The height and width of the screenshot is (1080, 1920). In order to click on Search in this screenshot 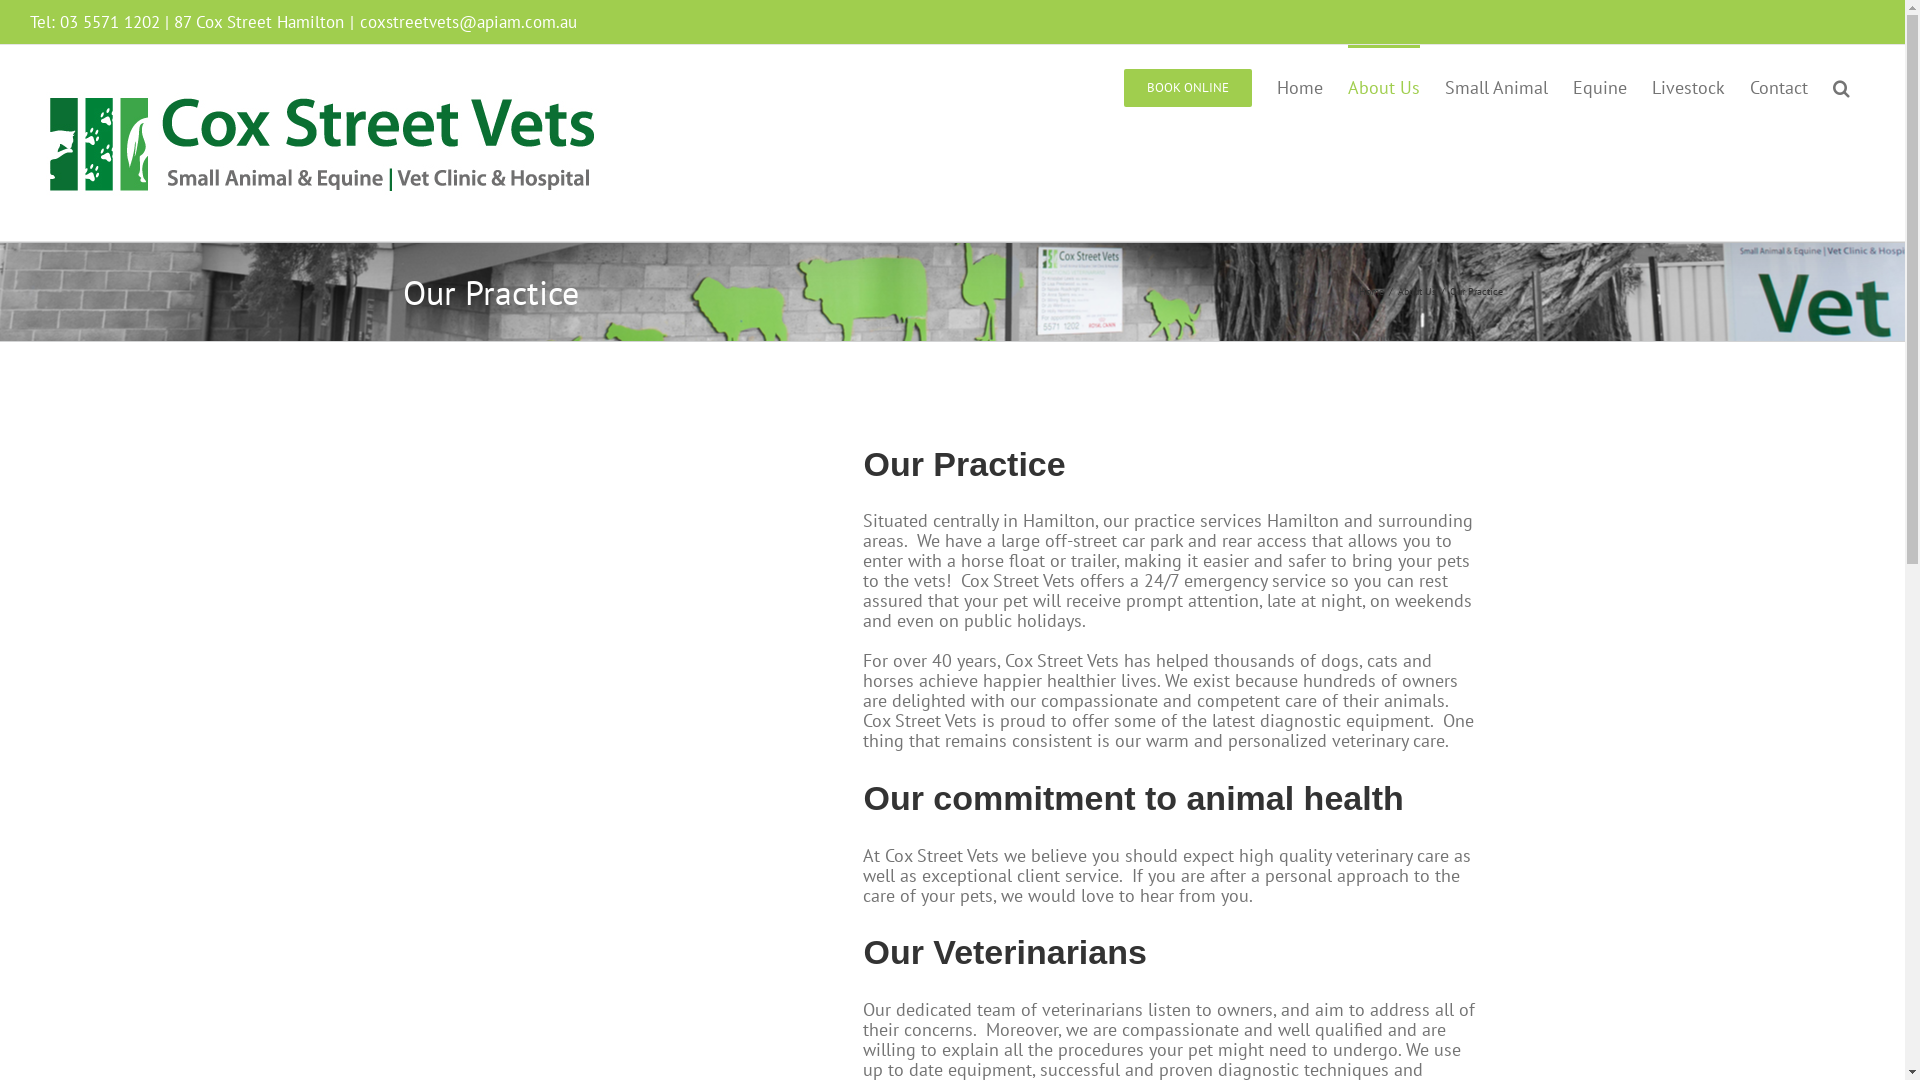, I will do `click(1842, 86)`.